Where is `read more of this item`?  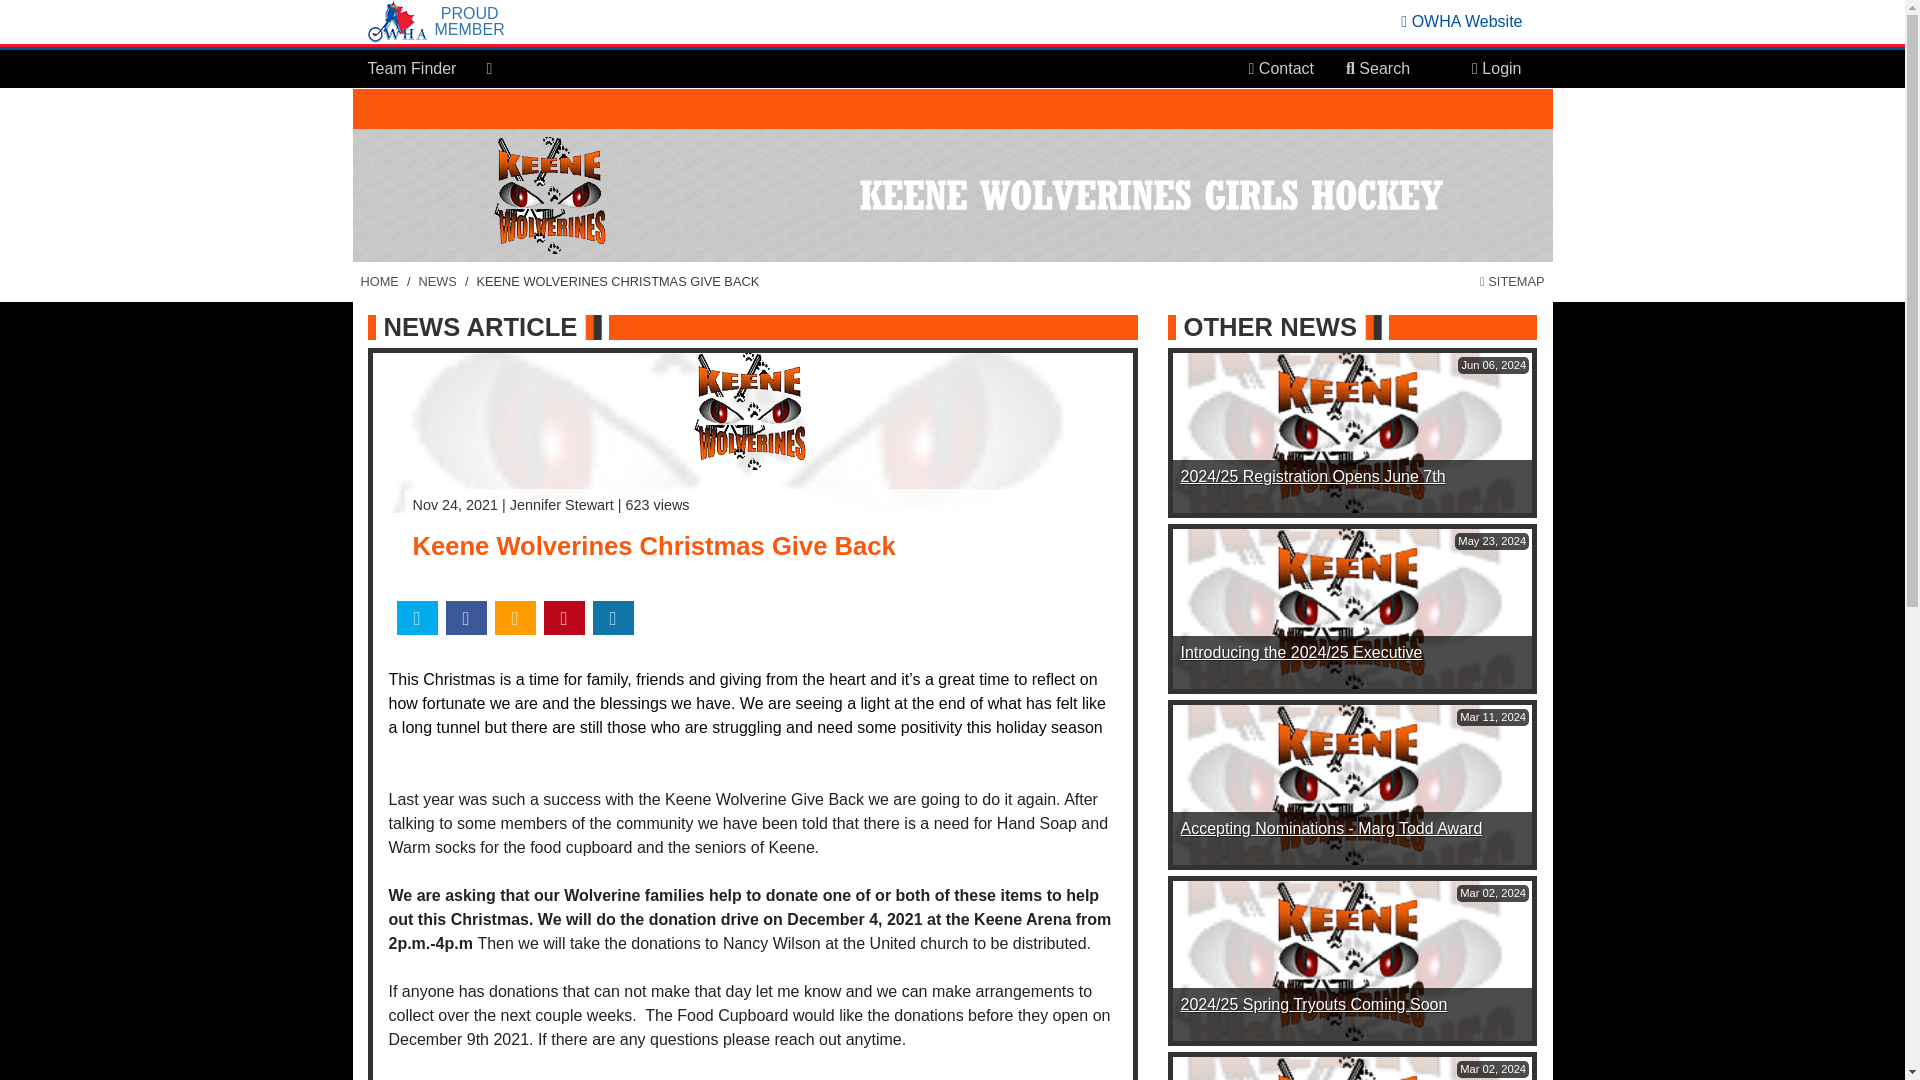
read more of this item is located at coordinates (1331, 828).